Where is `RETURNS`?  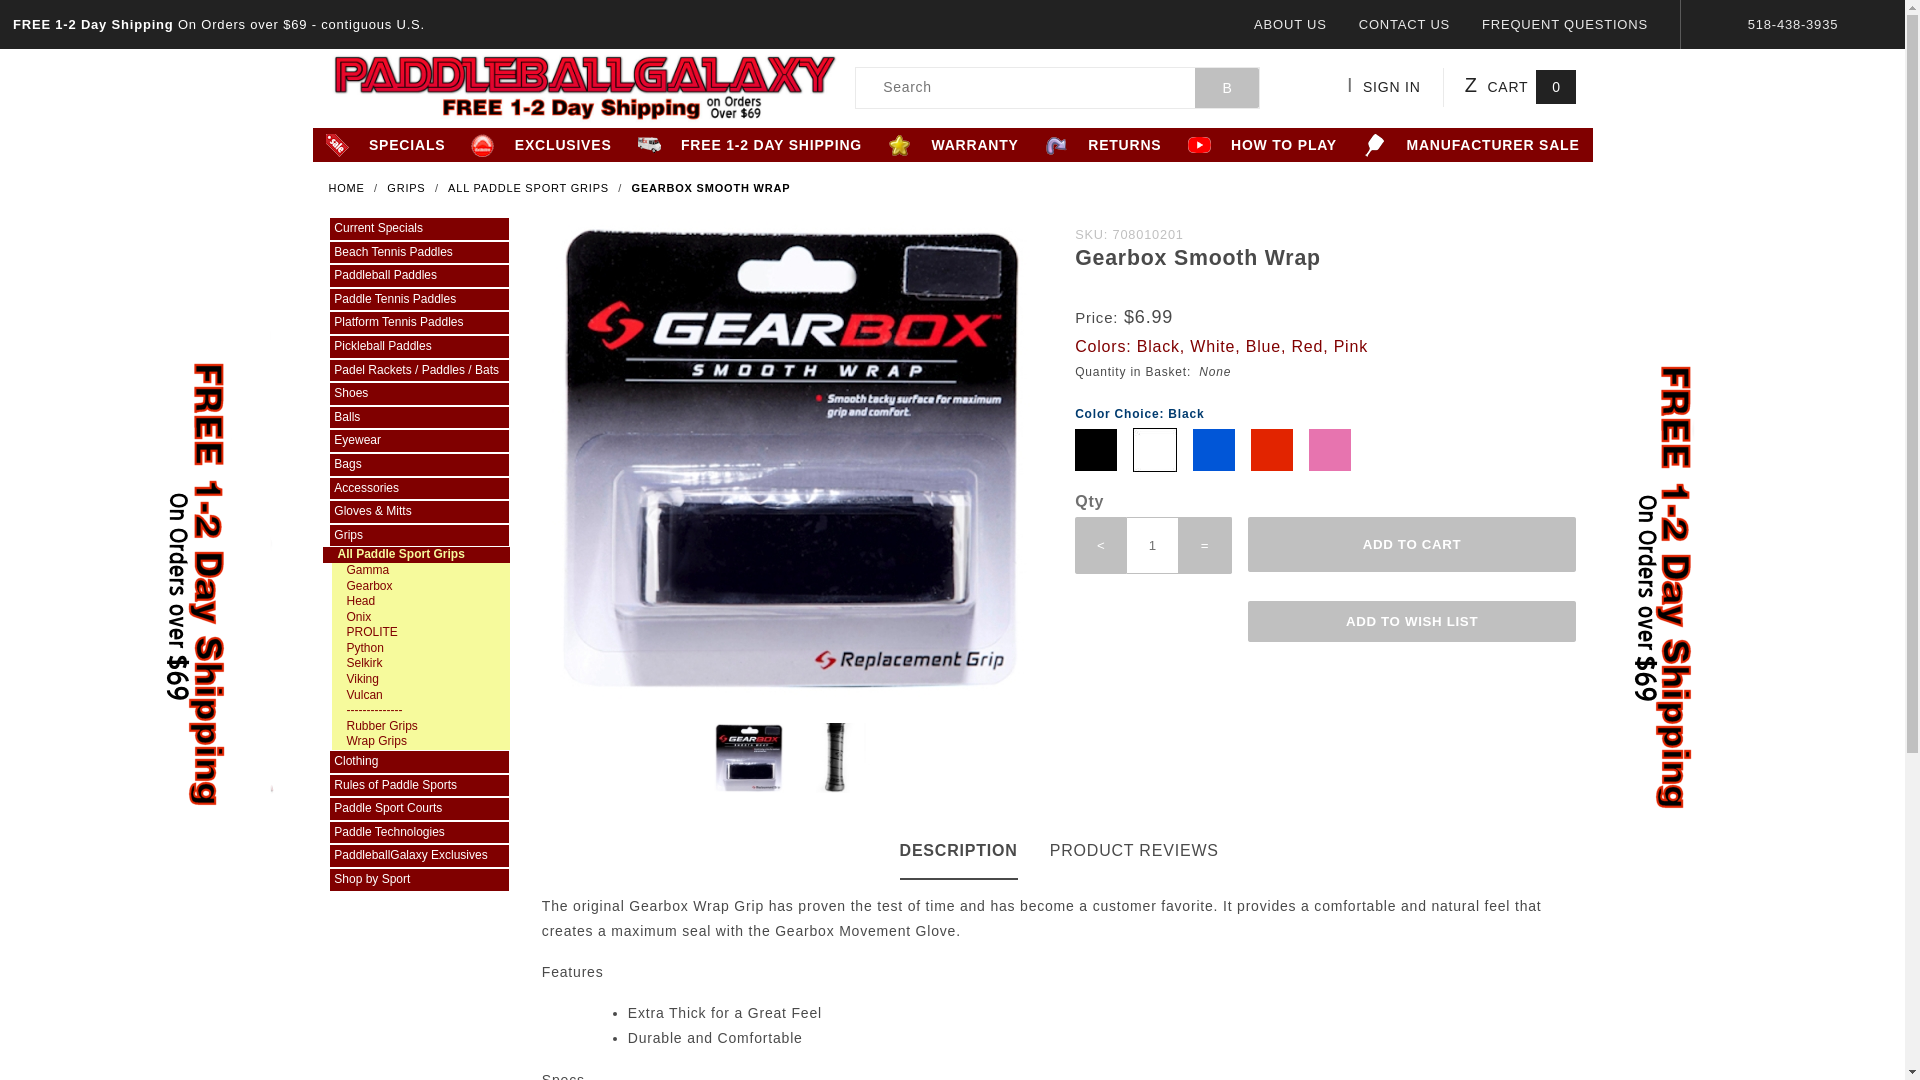
RETURNS is located at coordinates (1104, 145).